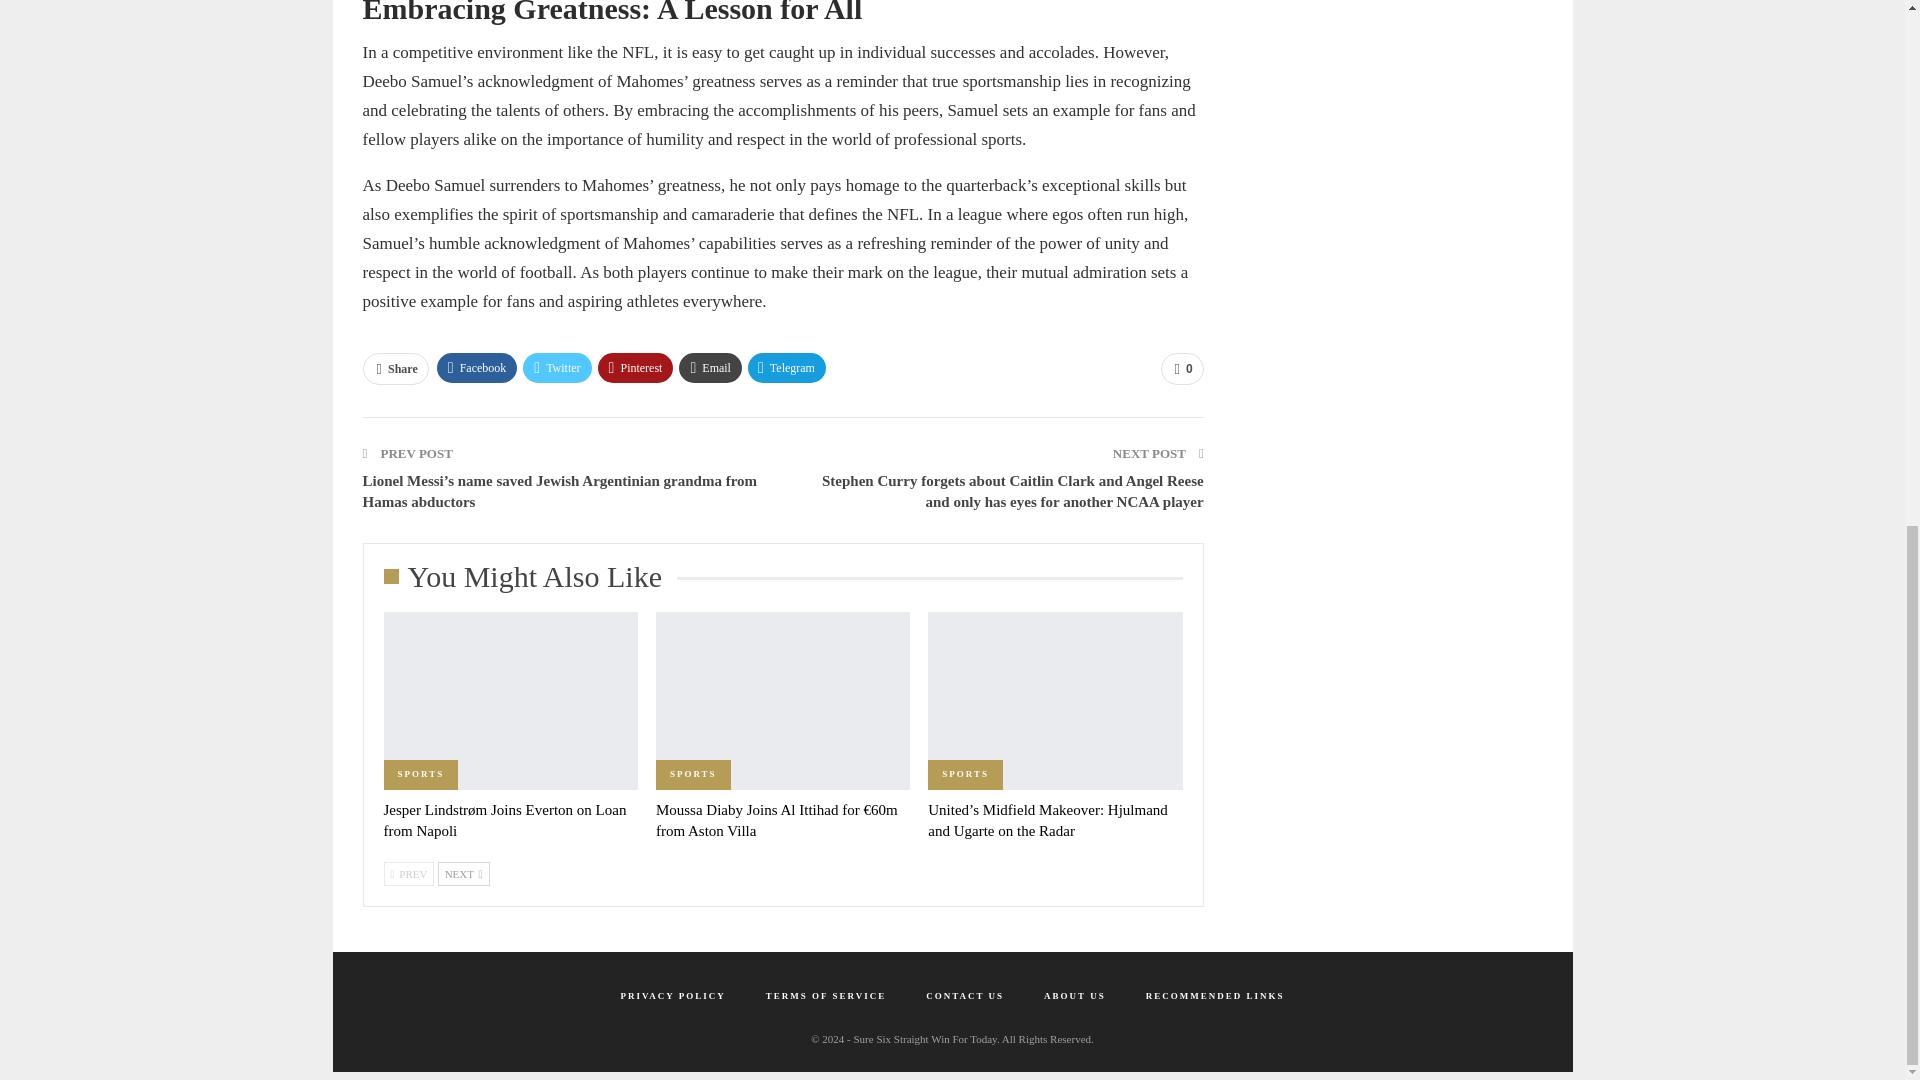  Describe the element at coordinates (463, 873) in the screenshot. I see `NEXT` at that location.